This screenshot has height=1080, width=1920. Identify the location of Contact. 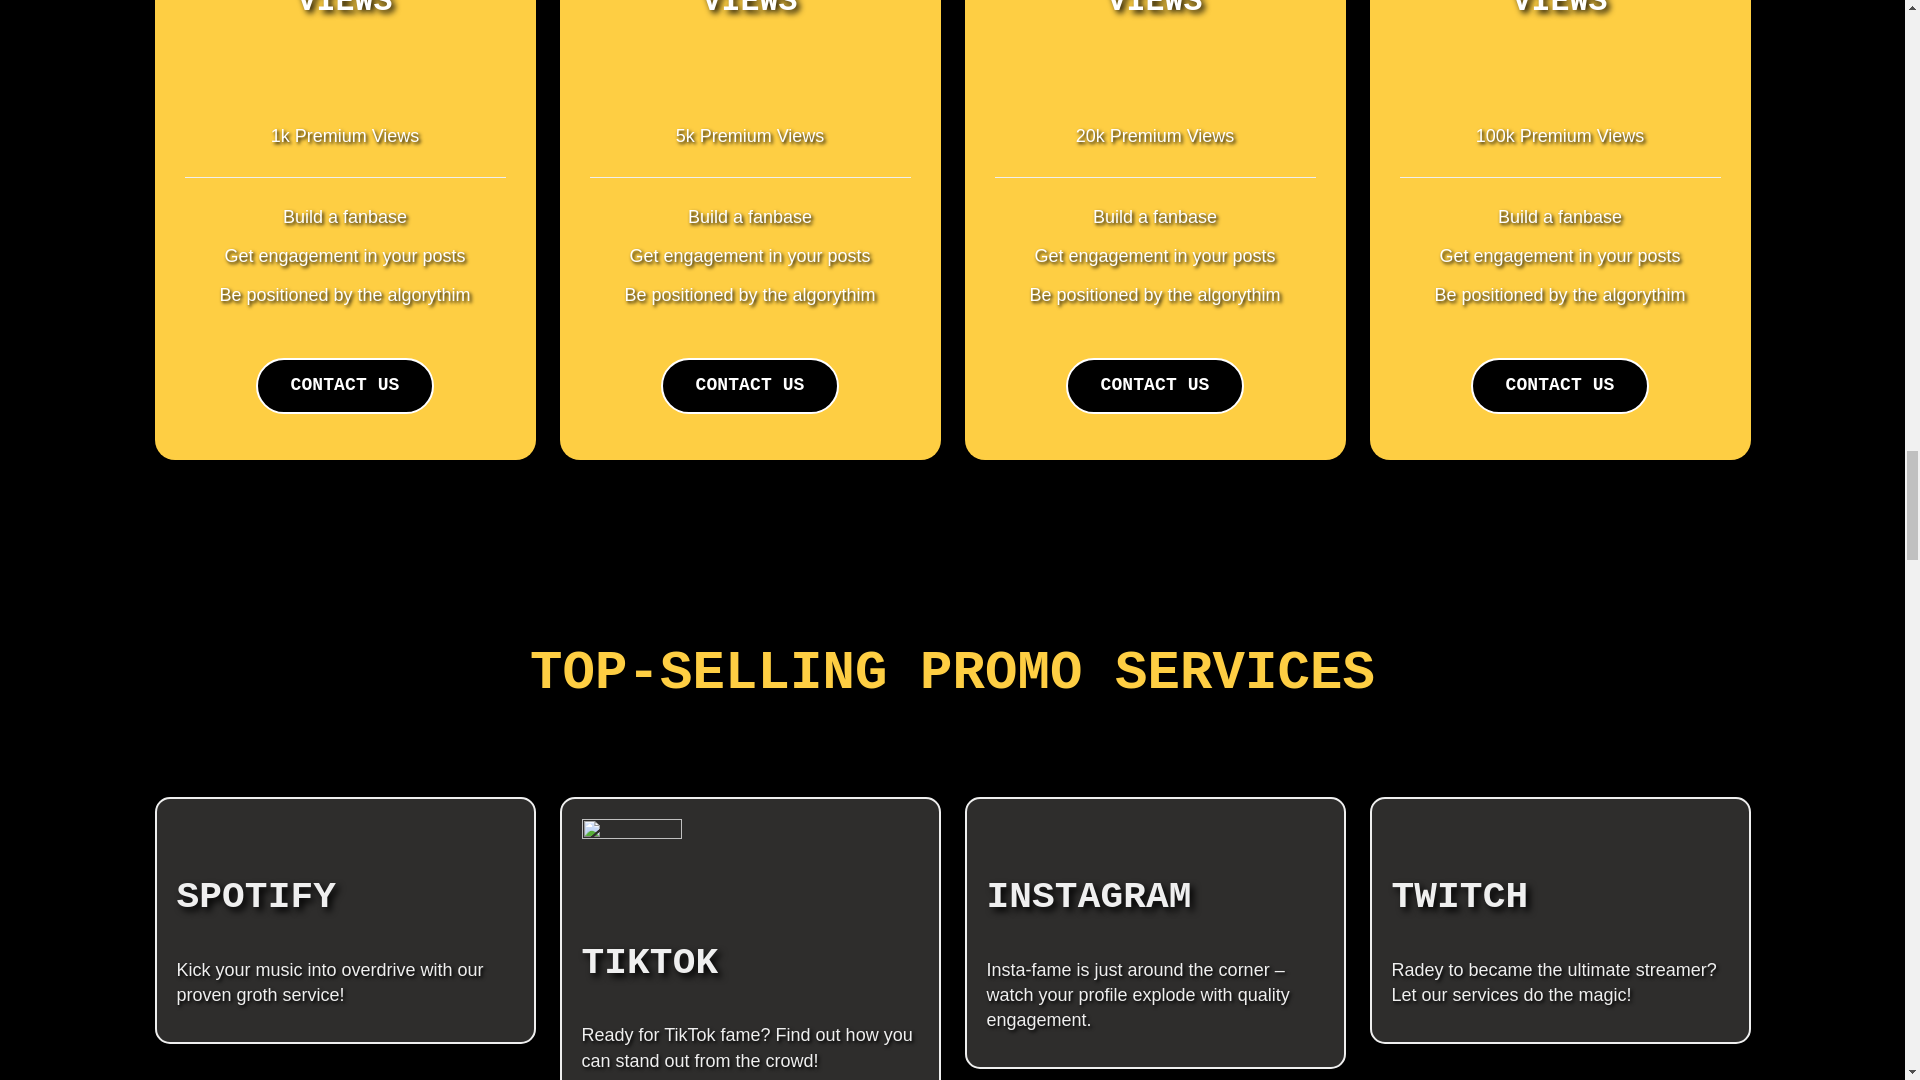
(344, 384).